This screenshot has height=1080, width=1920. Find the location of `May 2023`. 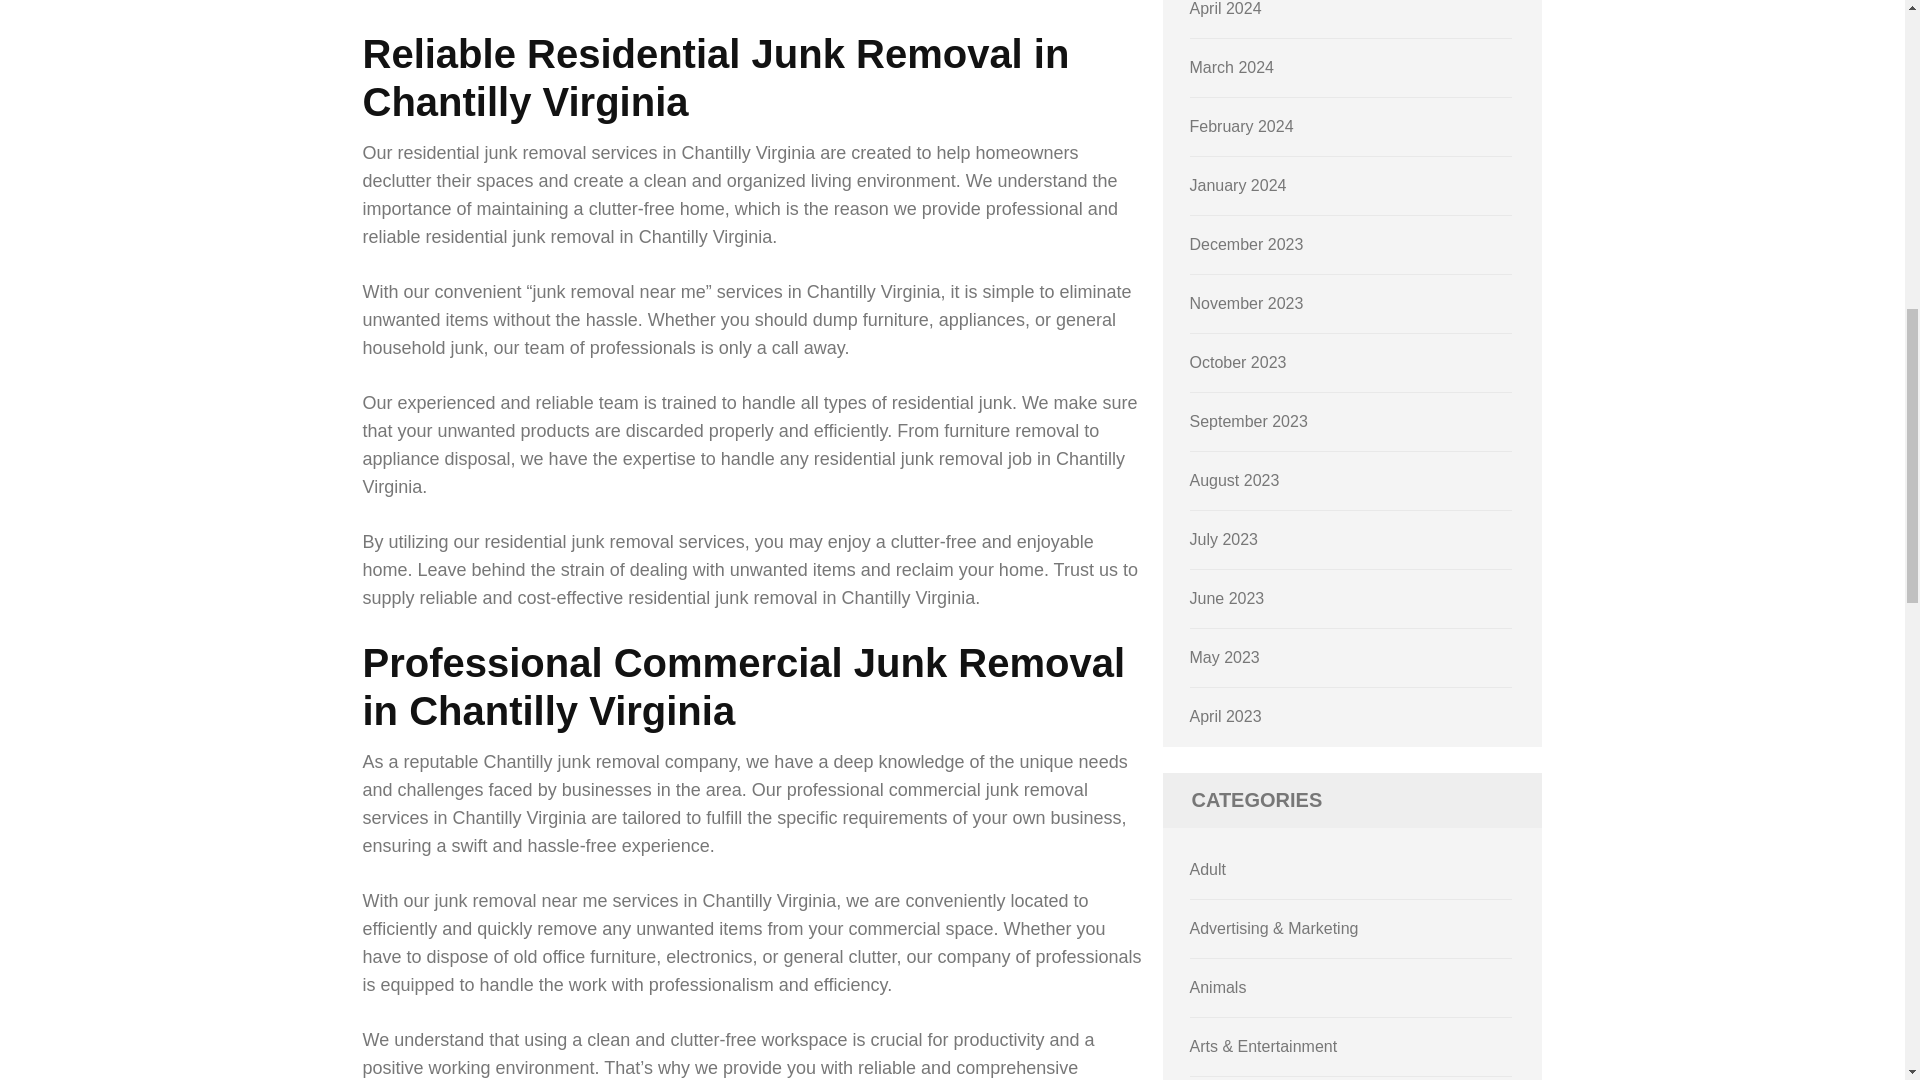

May 2023 is located at coordinates (1224, 658).